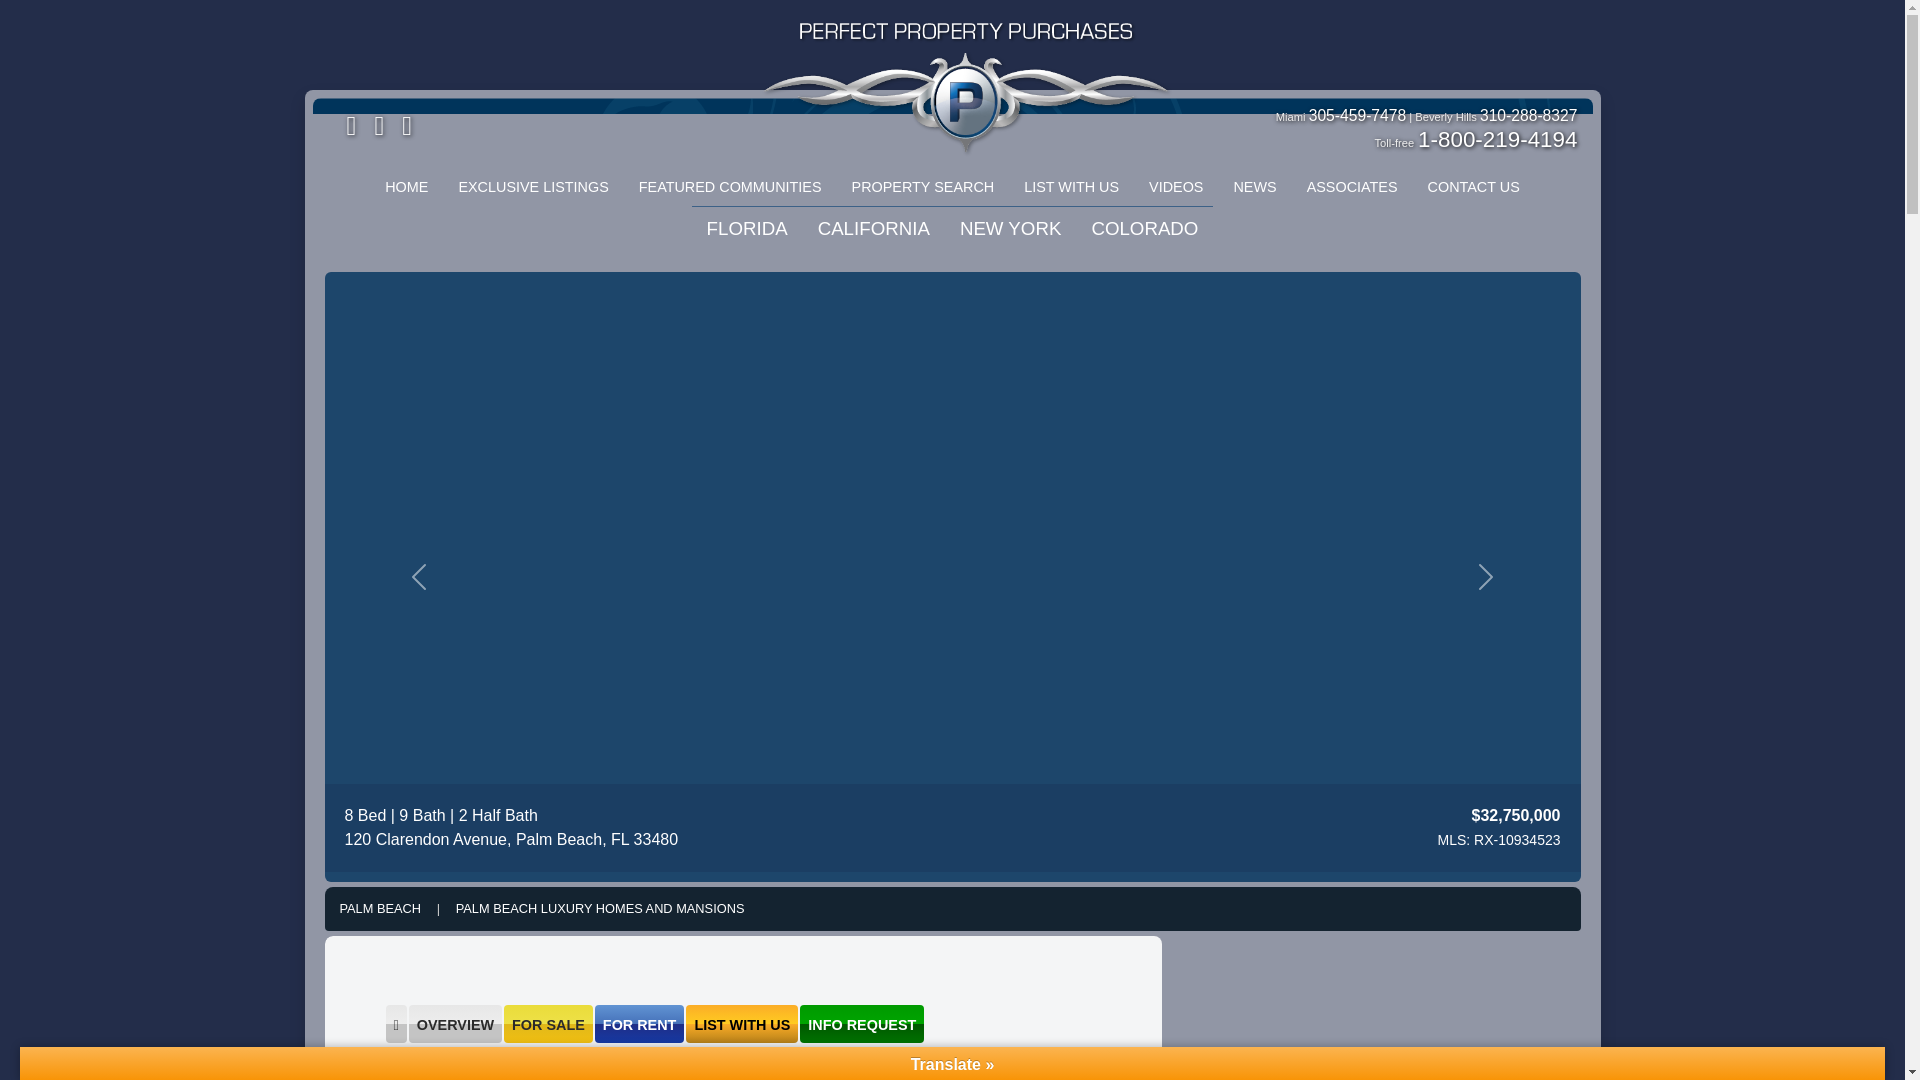  What do you see at coordinates (1254, 188) in the screenshot?
I see `NEWS` at bounding box center [1254, 188].